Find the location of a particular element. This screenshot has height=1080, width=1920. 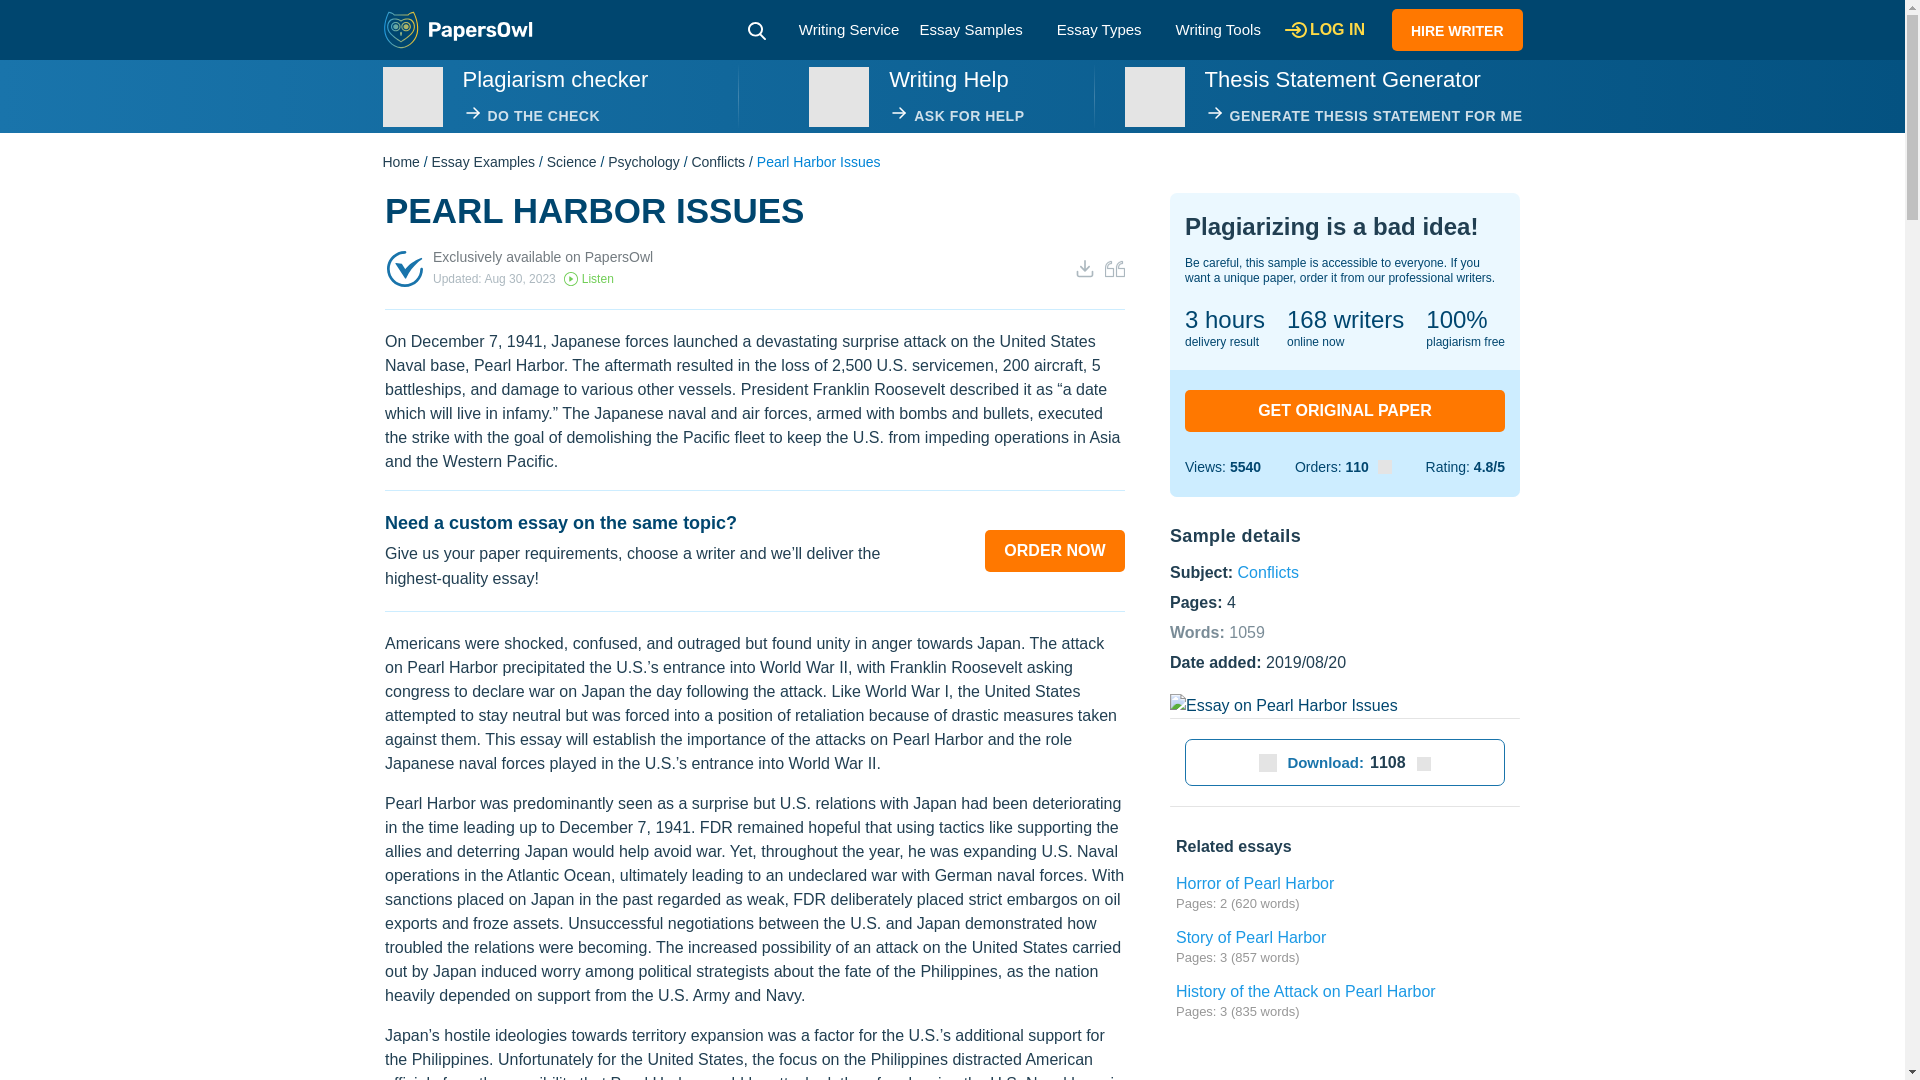

Pearl Harbor Issues is located at coordinates (1283, 706).